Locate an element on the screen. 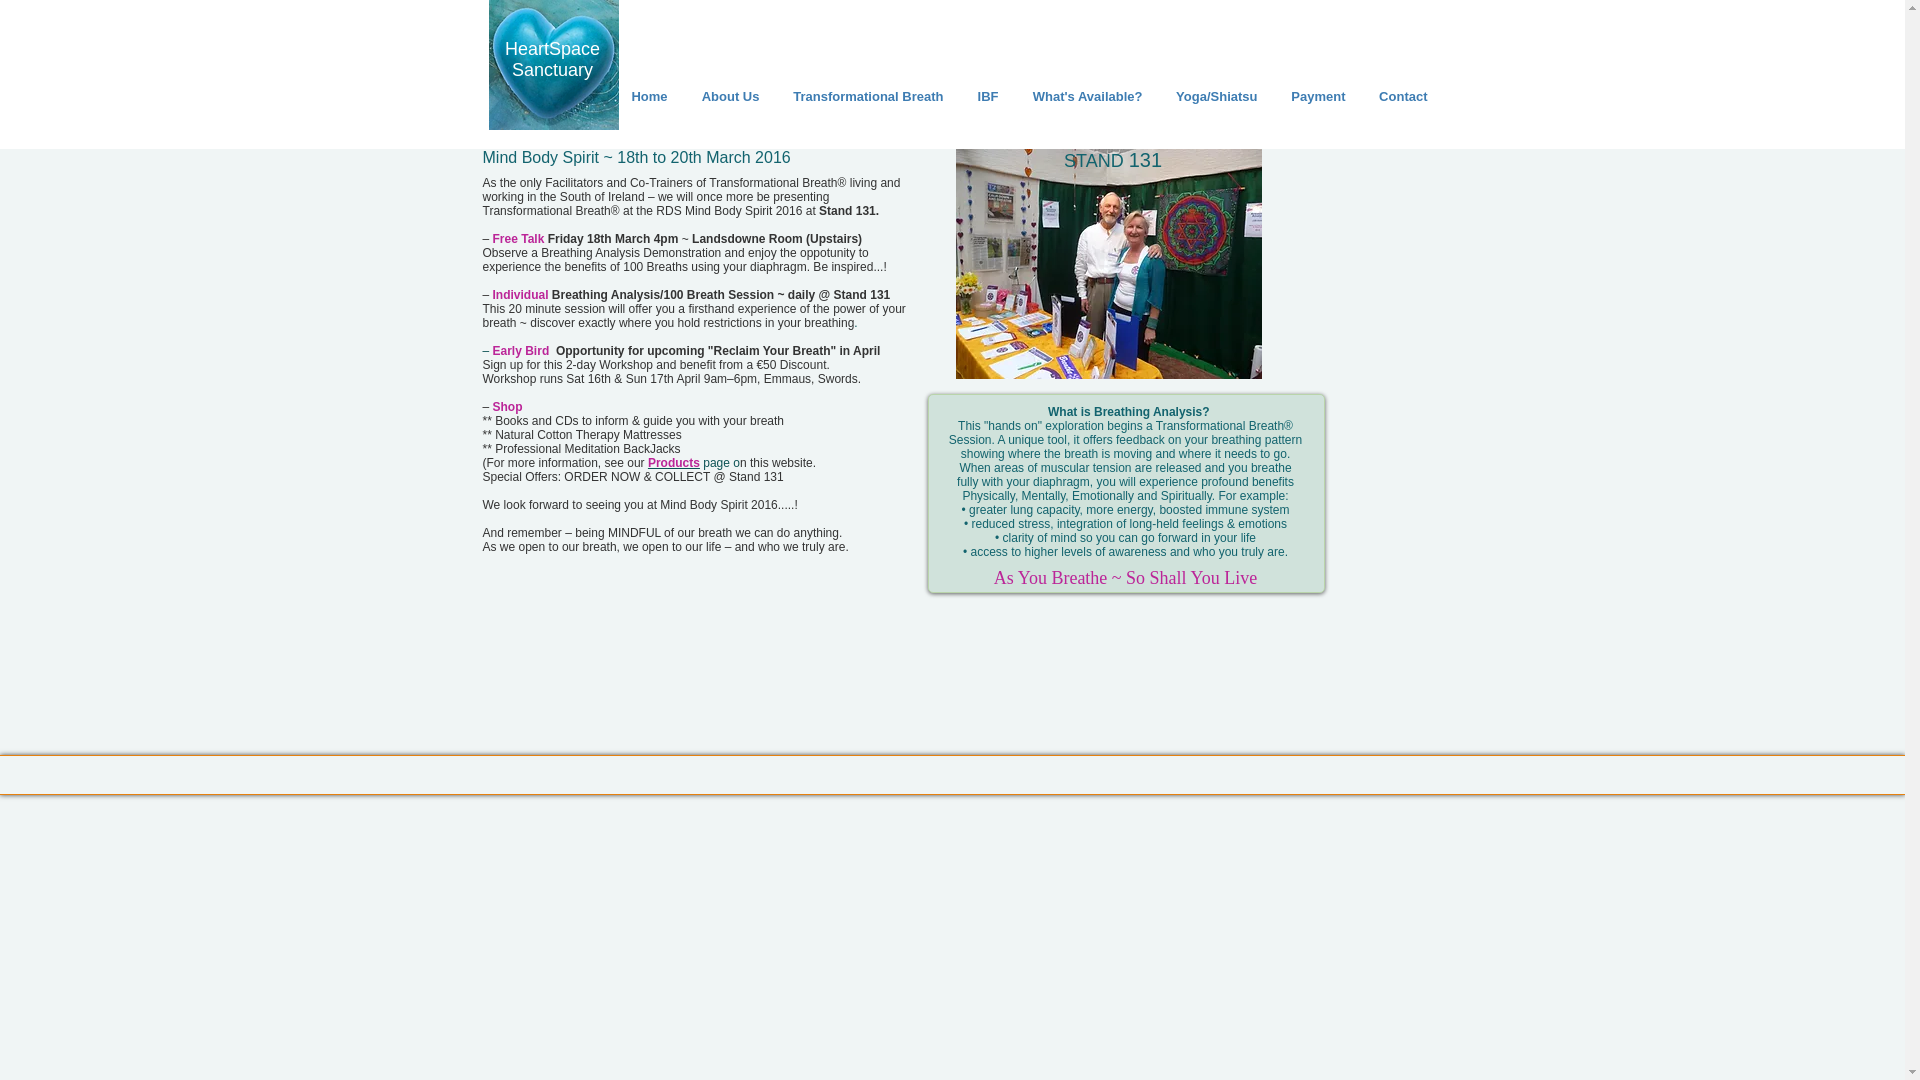 This screenshot has height=1080, width=1920. Transformational Breath is located at coordinates (866, 96).